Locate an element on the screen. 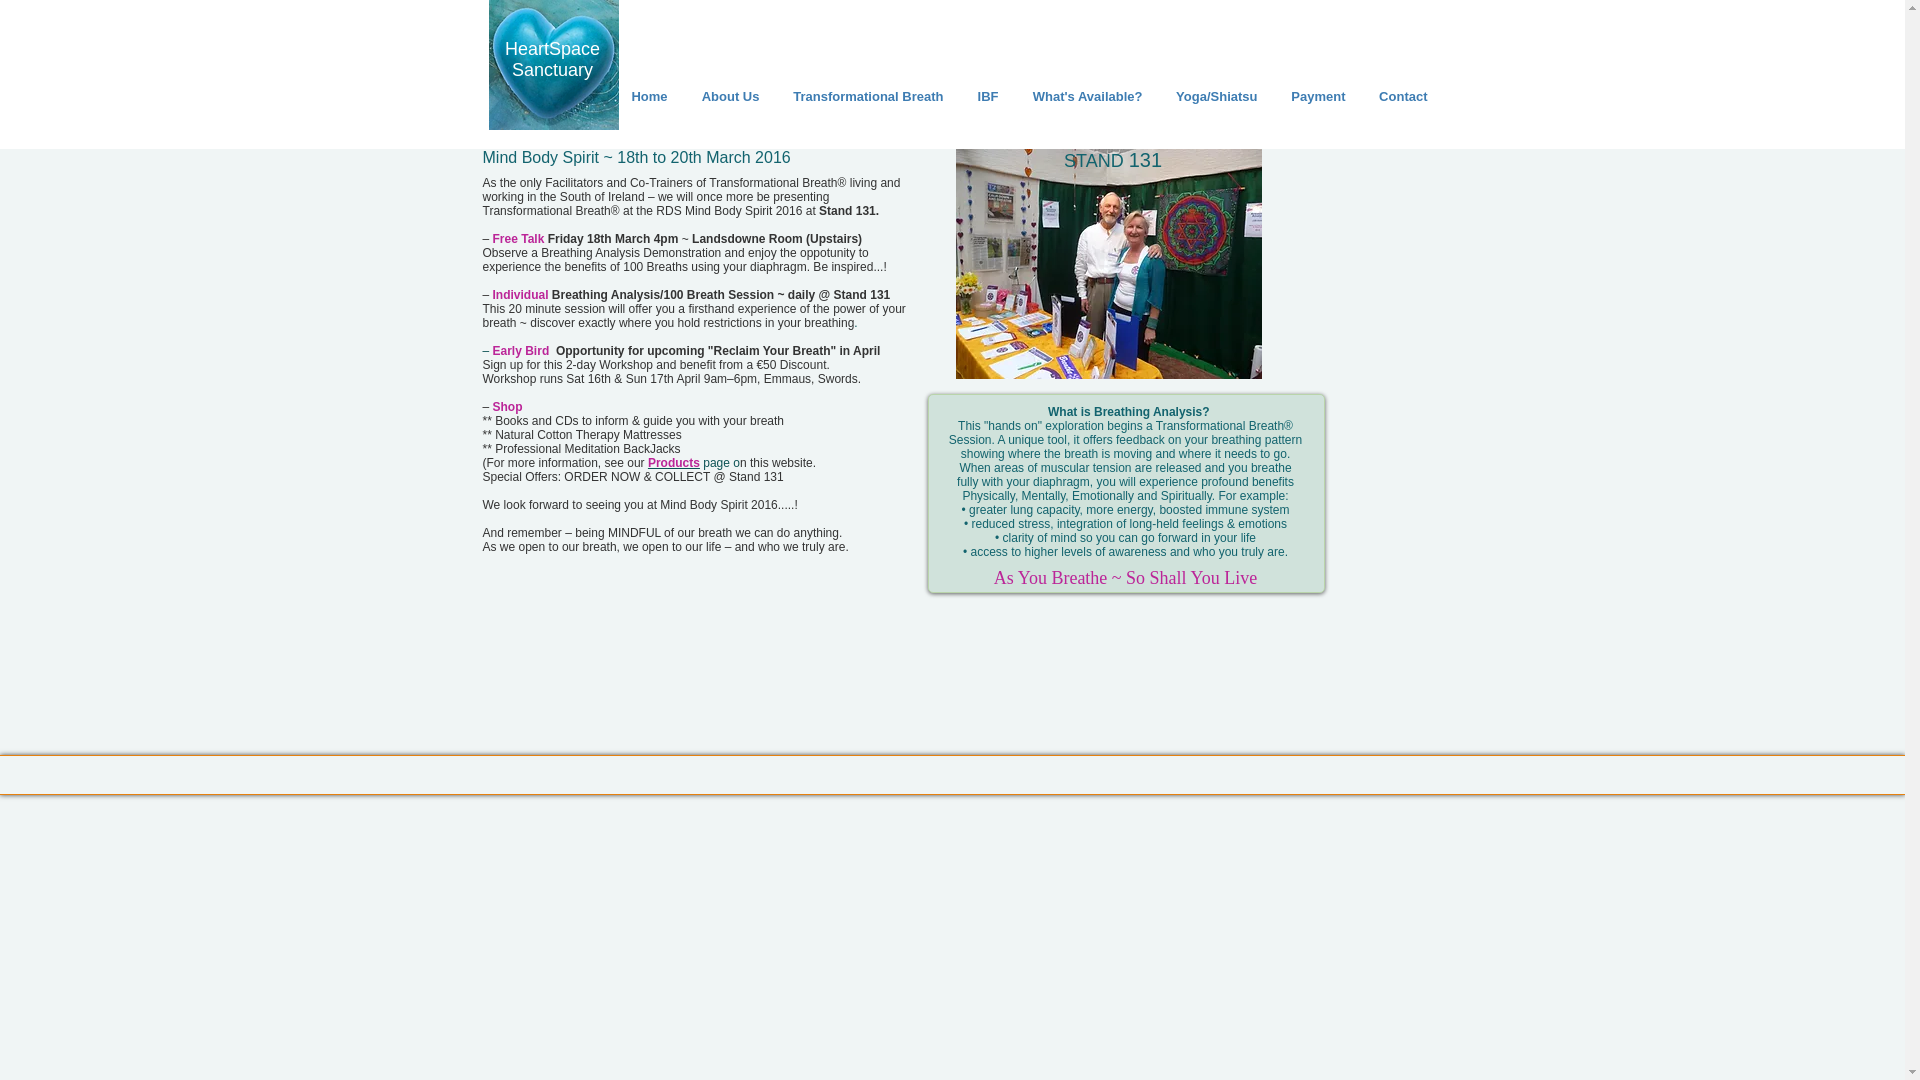 This screenshot has height=1080, width=1920. Transformational Breath is located at coordinates (866, 96).